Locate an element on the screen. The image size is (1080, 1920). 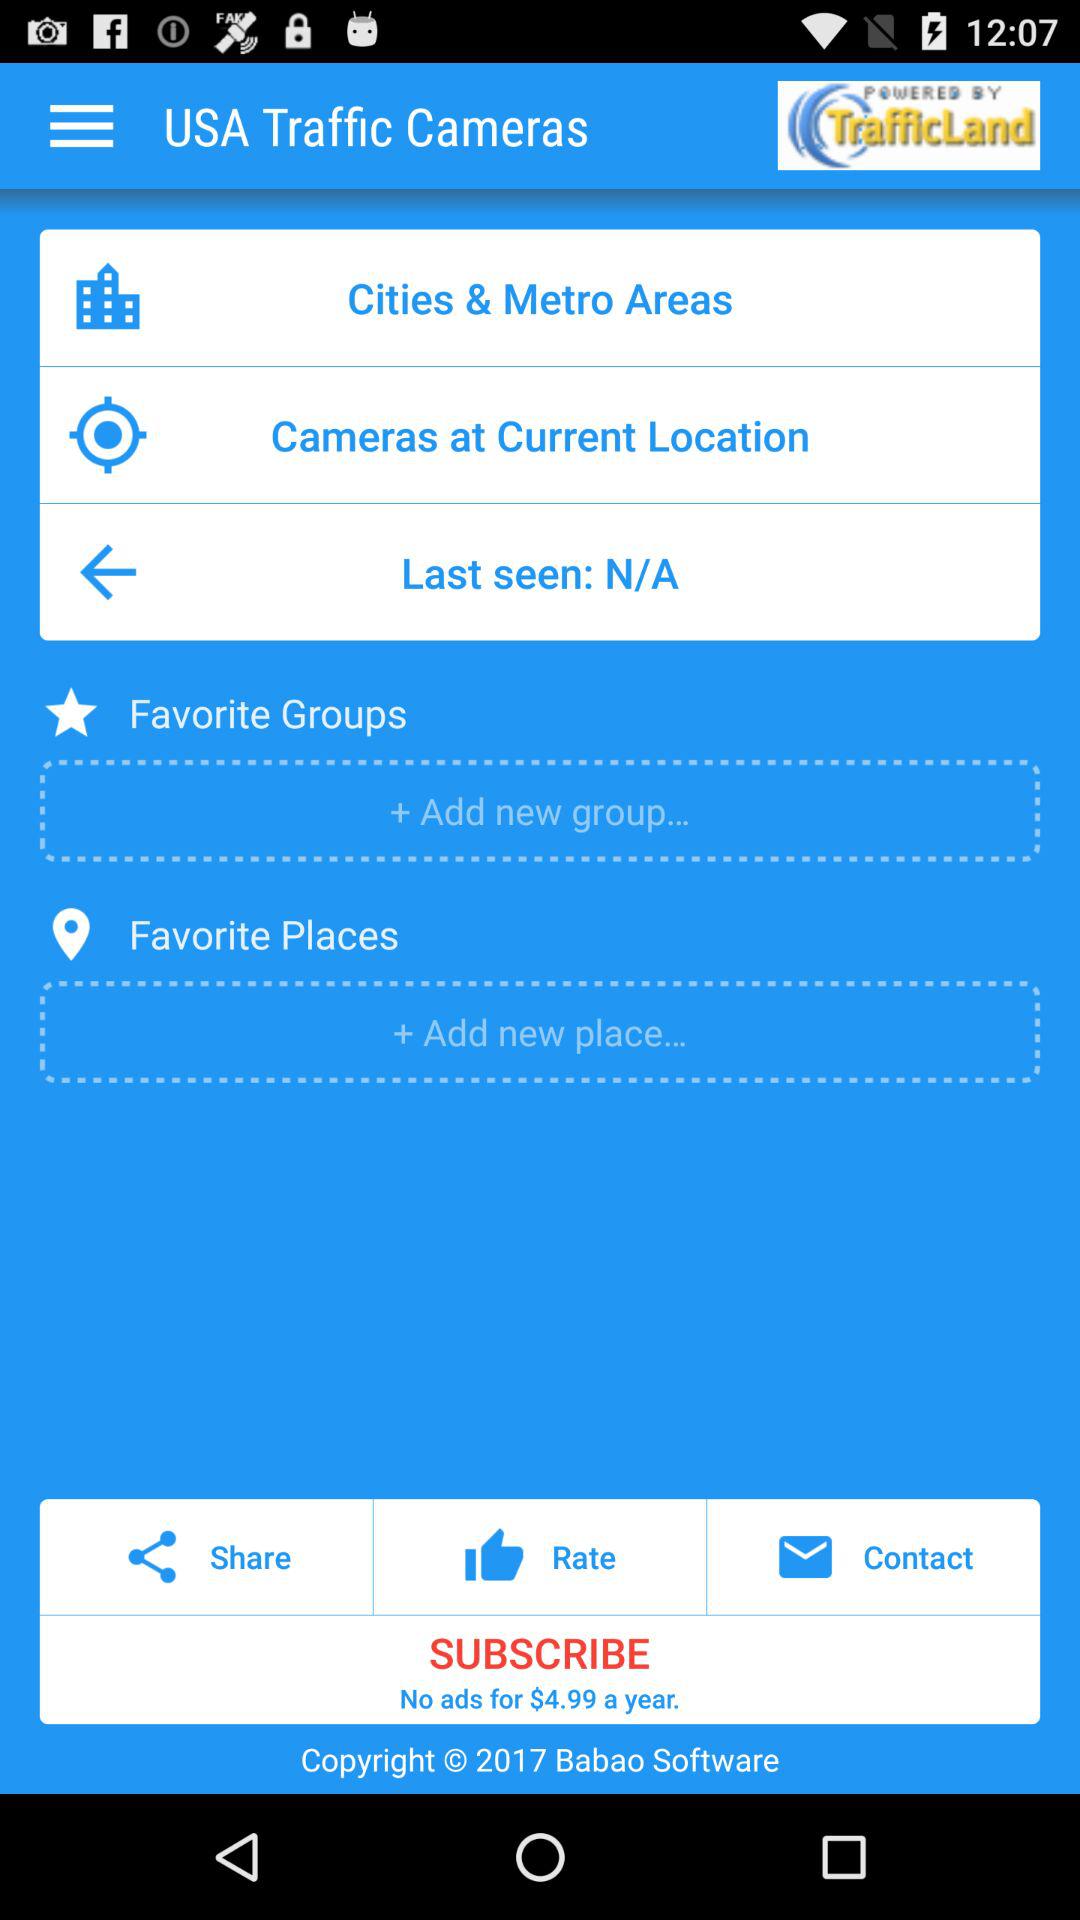
select the item to the left of favorite places icon is located at coordinates (70, 934).